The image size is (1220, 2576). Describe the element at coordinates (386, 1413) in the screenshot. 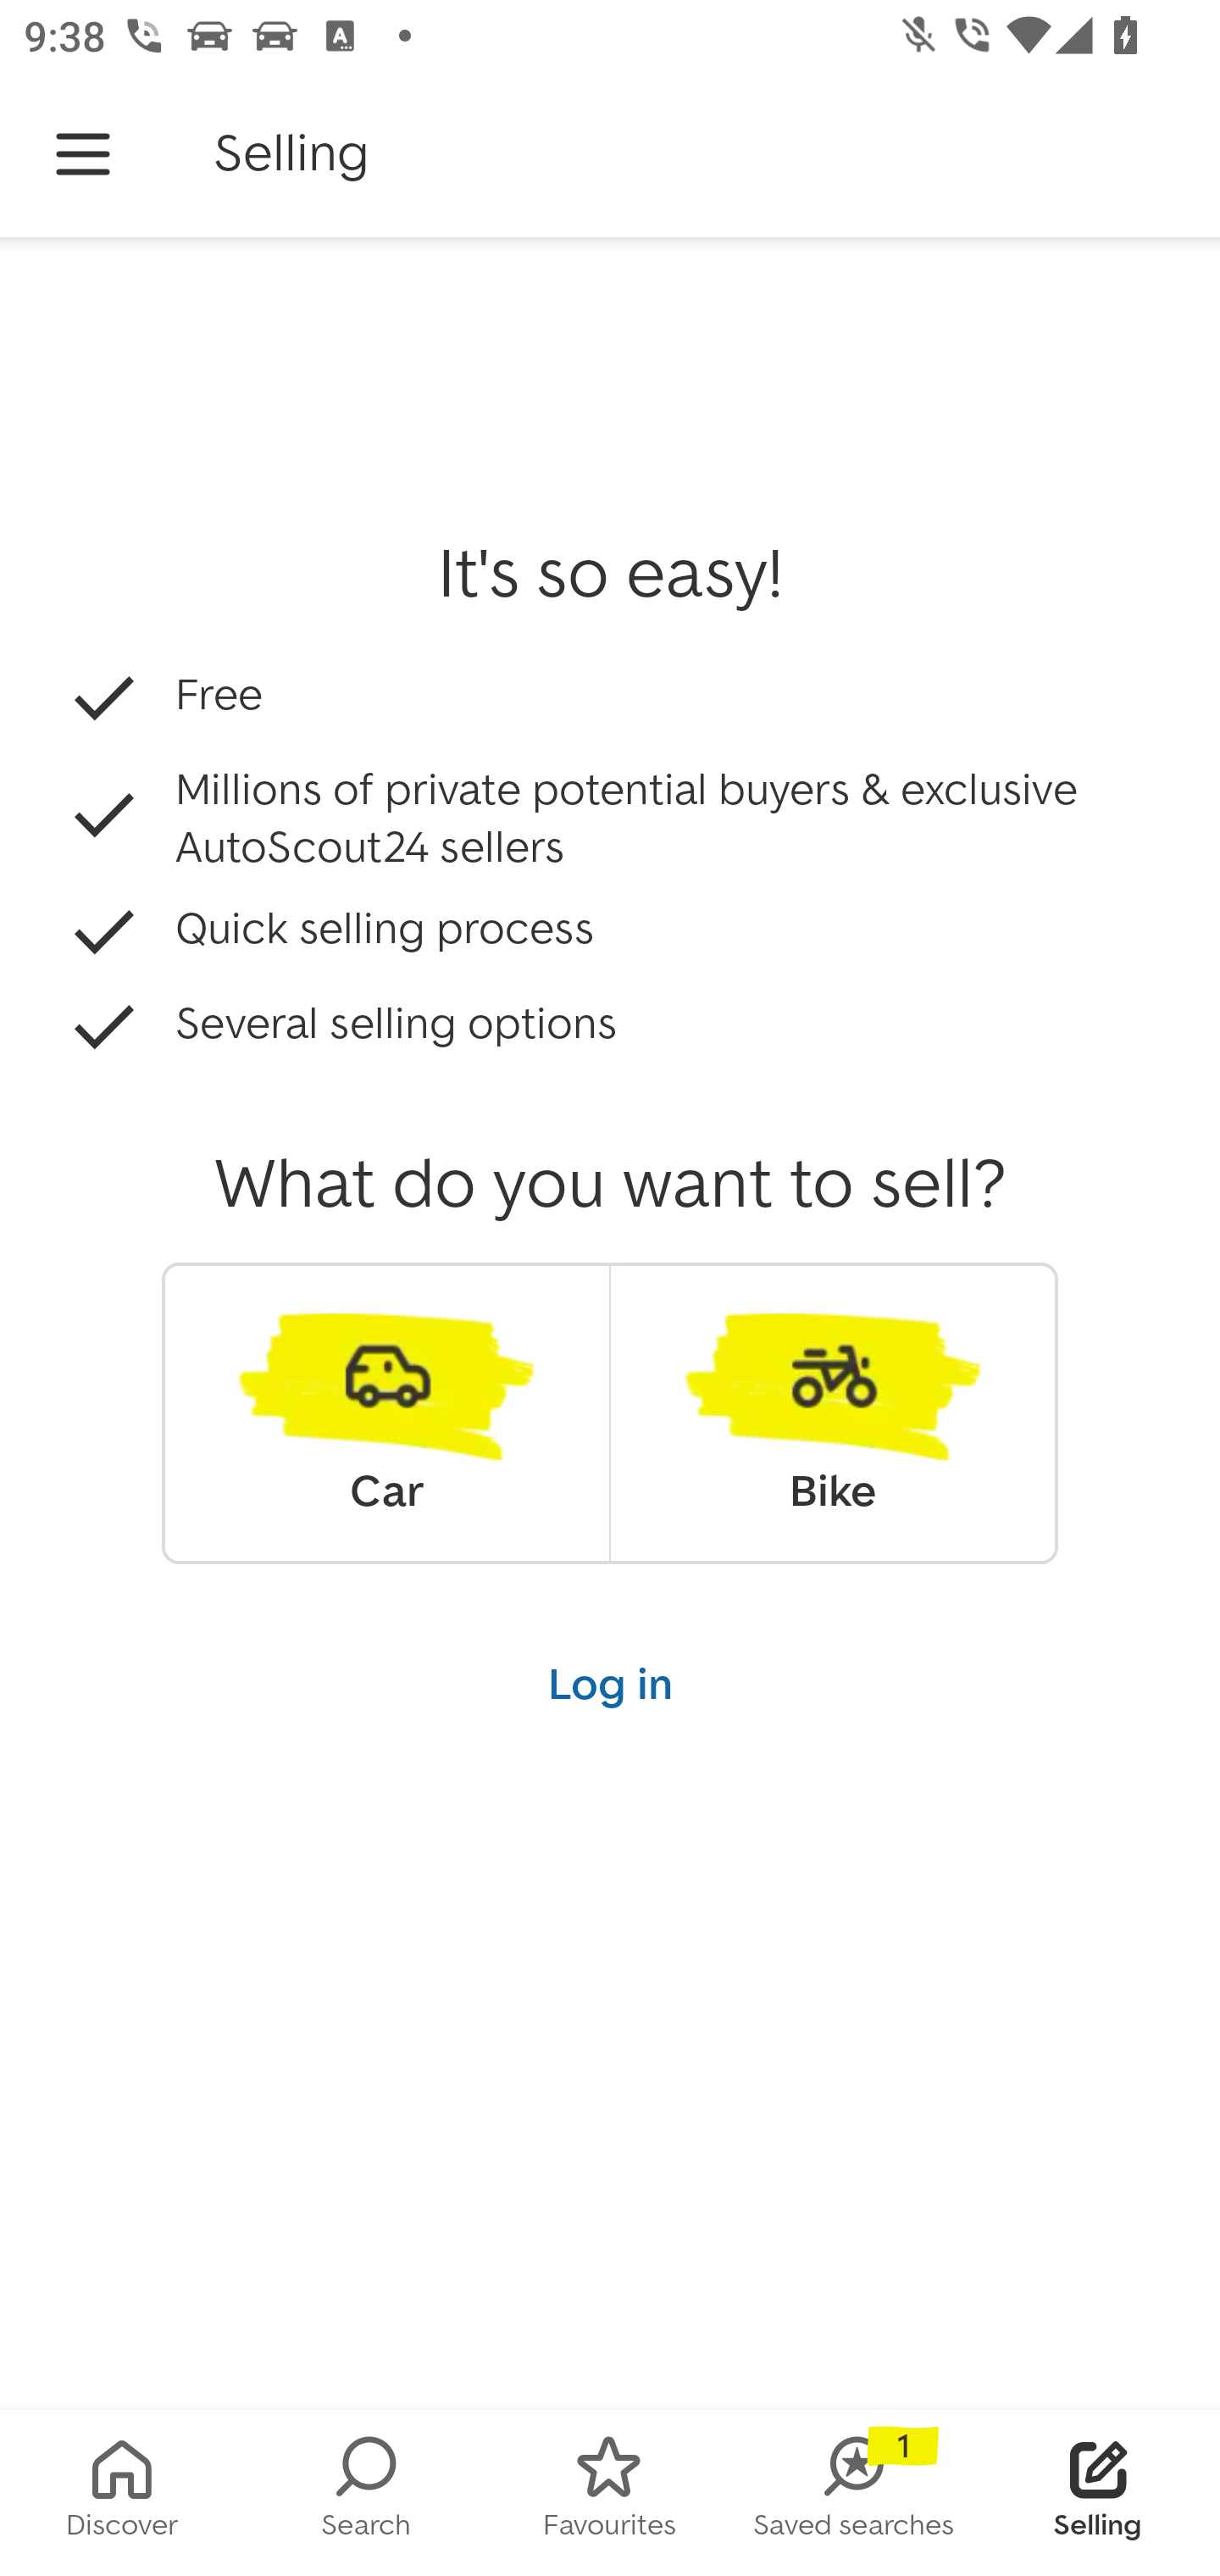

I see `Car` at that location.